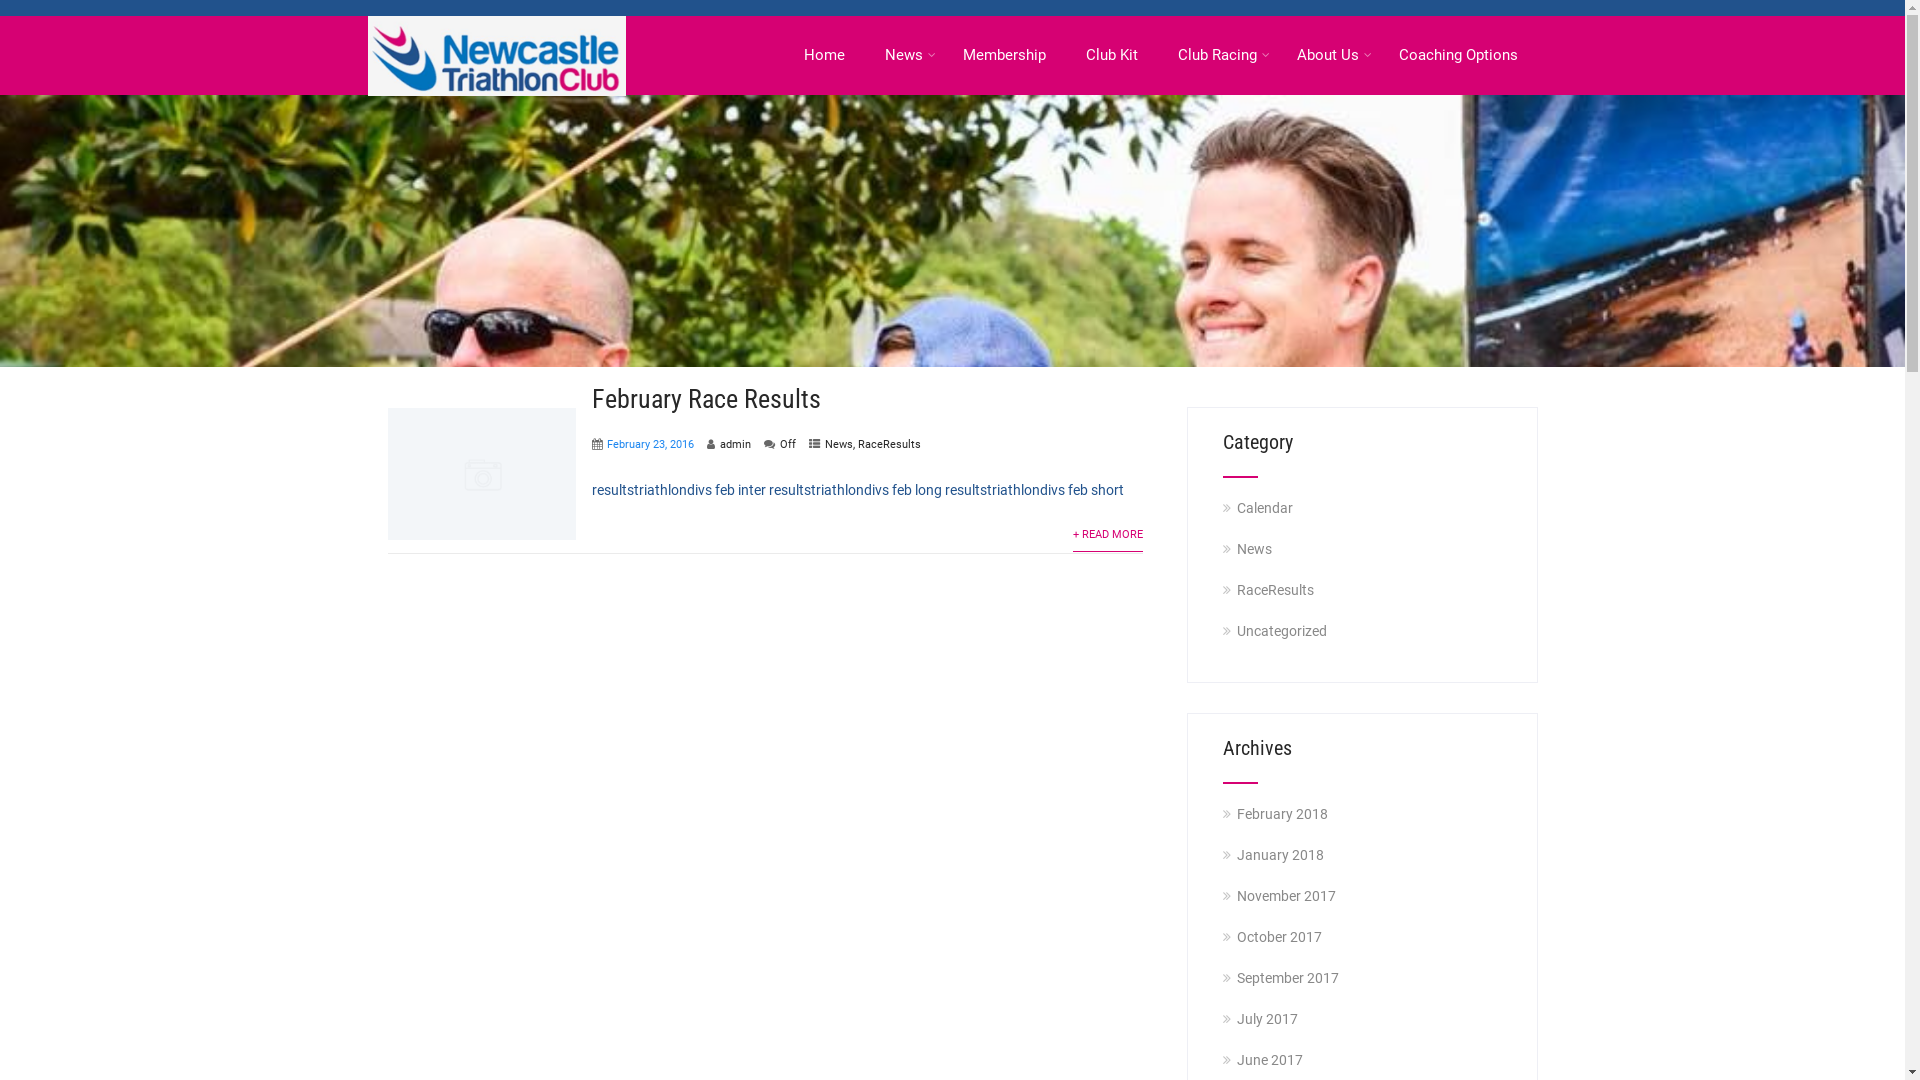  Describe the element at coordinates (1254, 549) in the screenshot. I see `News` at that location.